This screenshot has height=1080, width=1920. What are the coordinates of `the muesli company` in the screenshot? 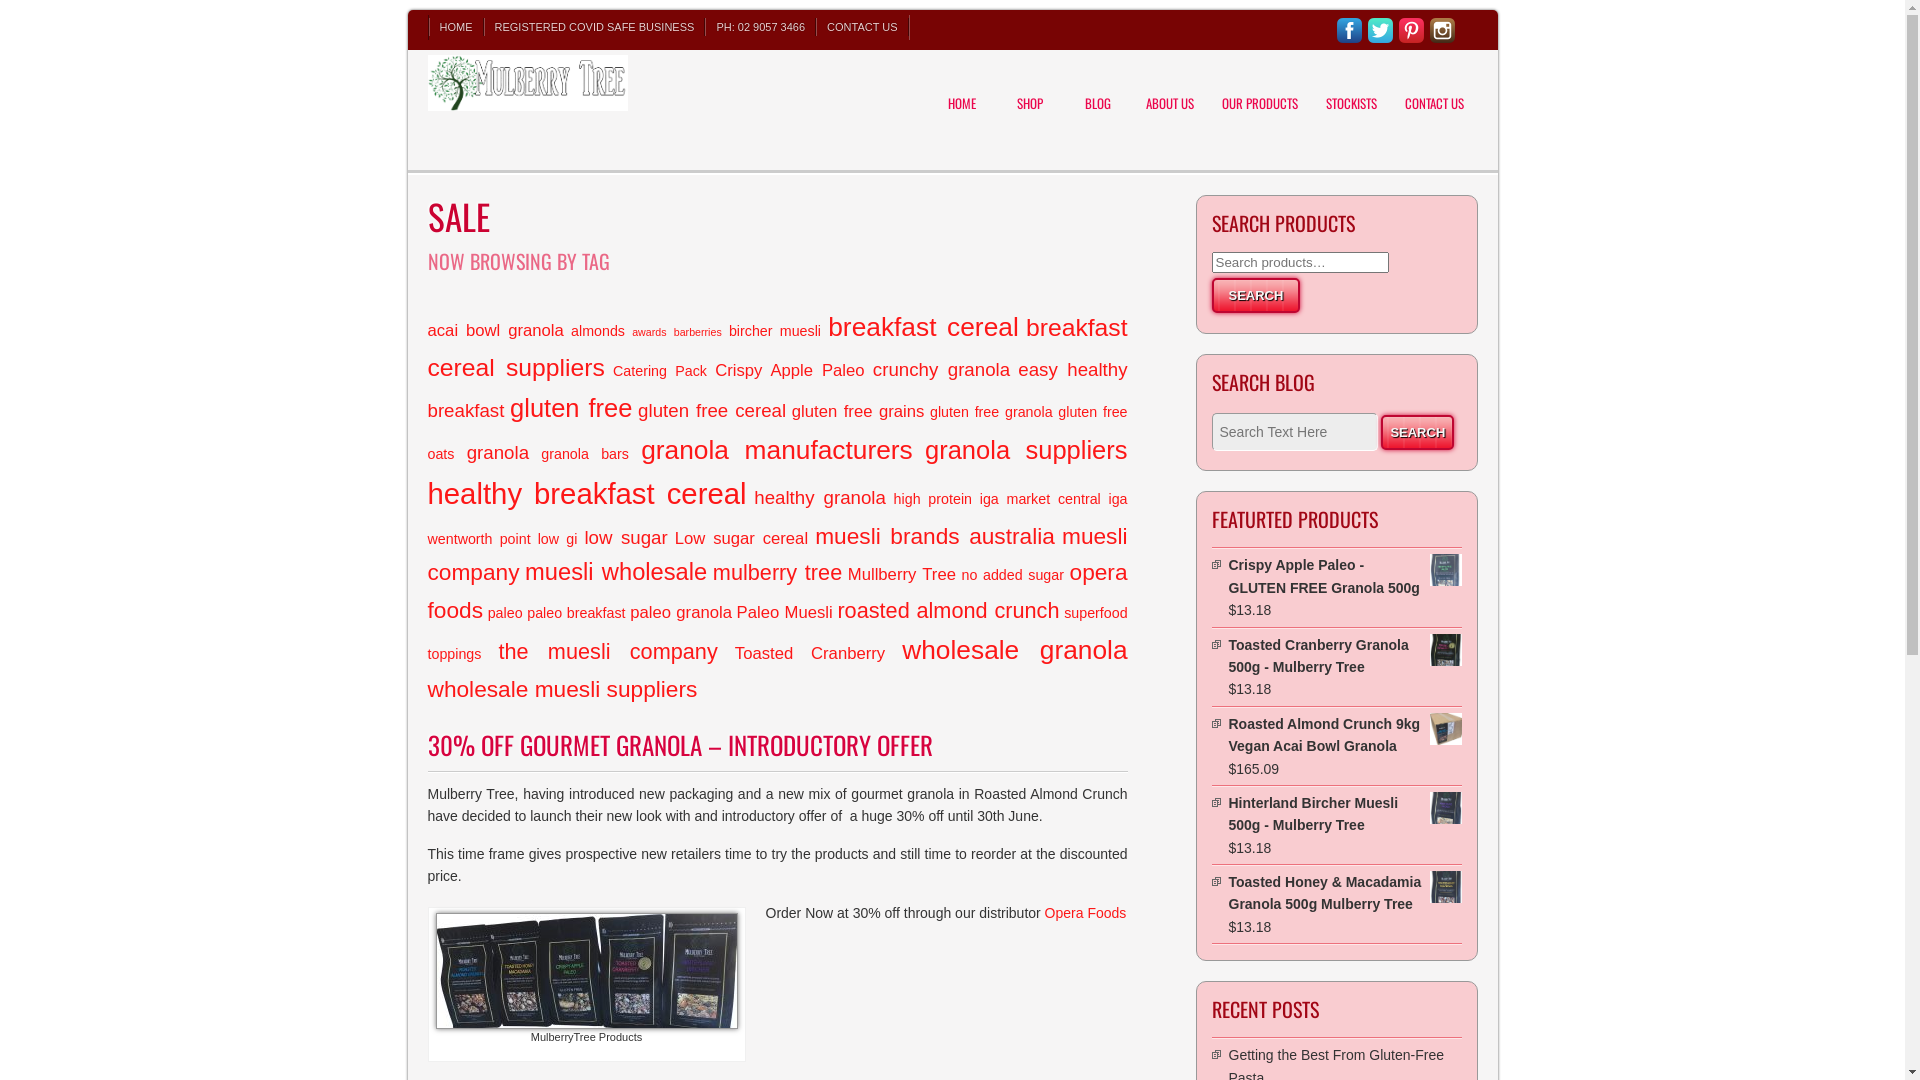 It's located at (608, 652).